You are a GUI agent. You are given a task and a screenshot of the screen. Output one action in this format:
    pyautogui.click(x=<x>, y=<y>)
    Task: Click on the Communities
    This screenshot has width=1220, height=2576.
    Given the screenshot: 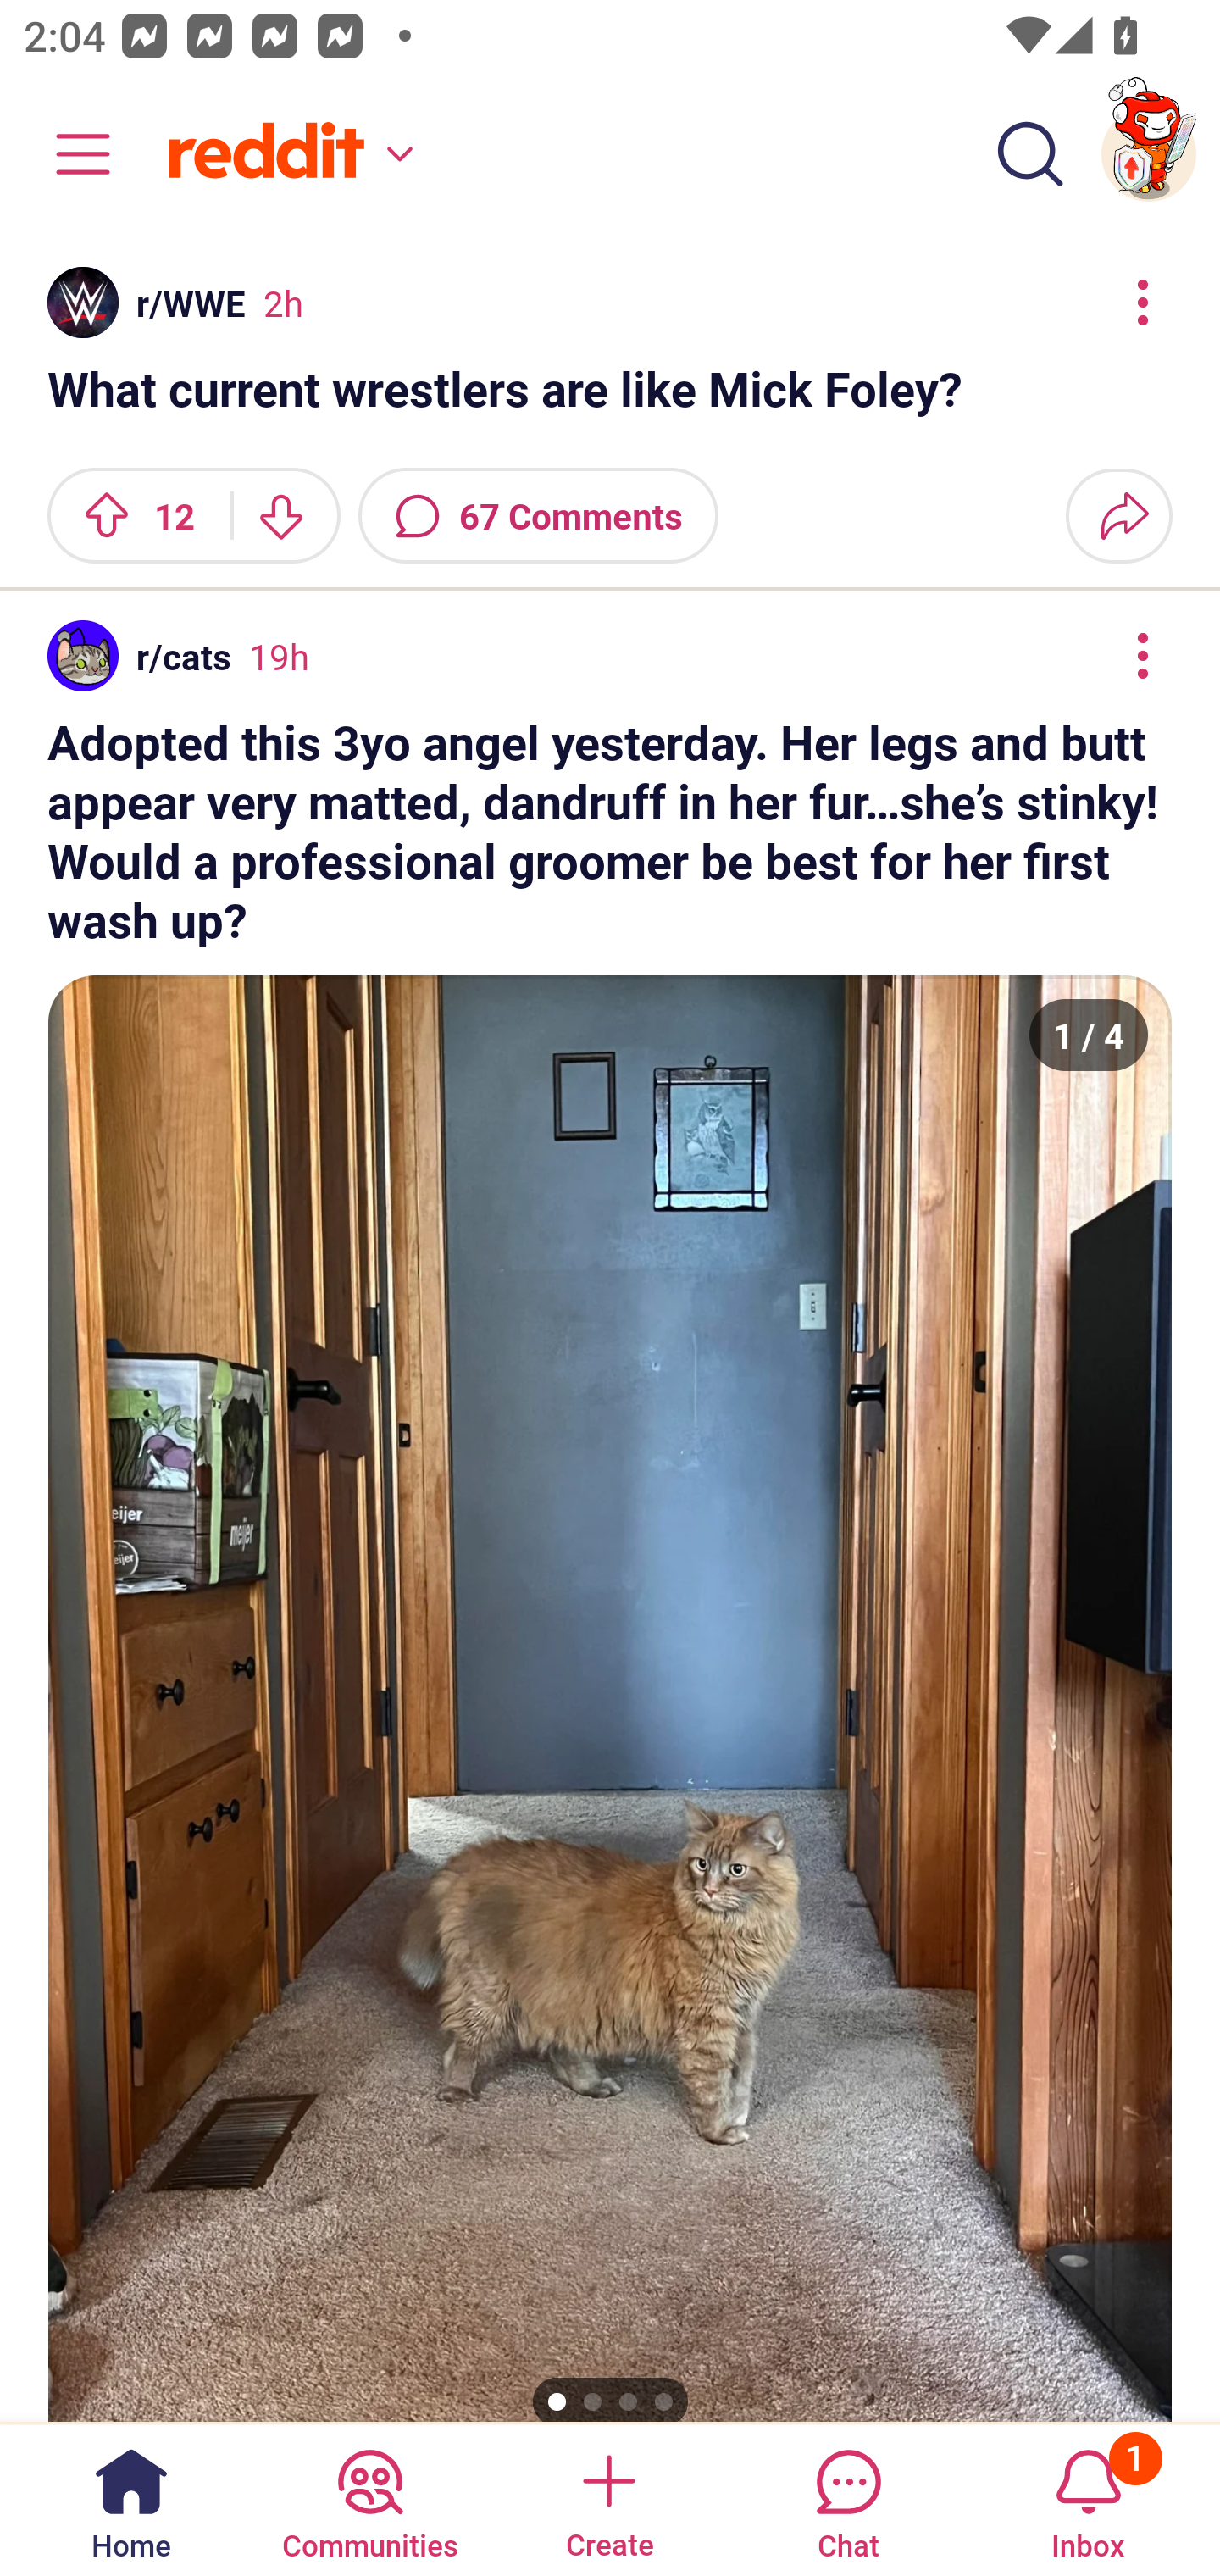 What is the action you would take?
    pyautogui.click(x=369, y=2498)
    